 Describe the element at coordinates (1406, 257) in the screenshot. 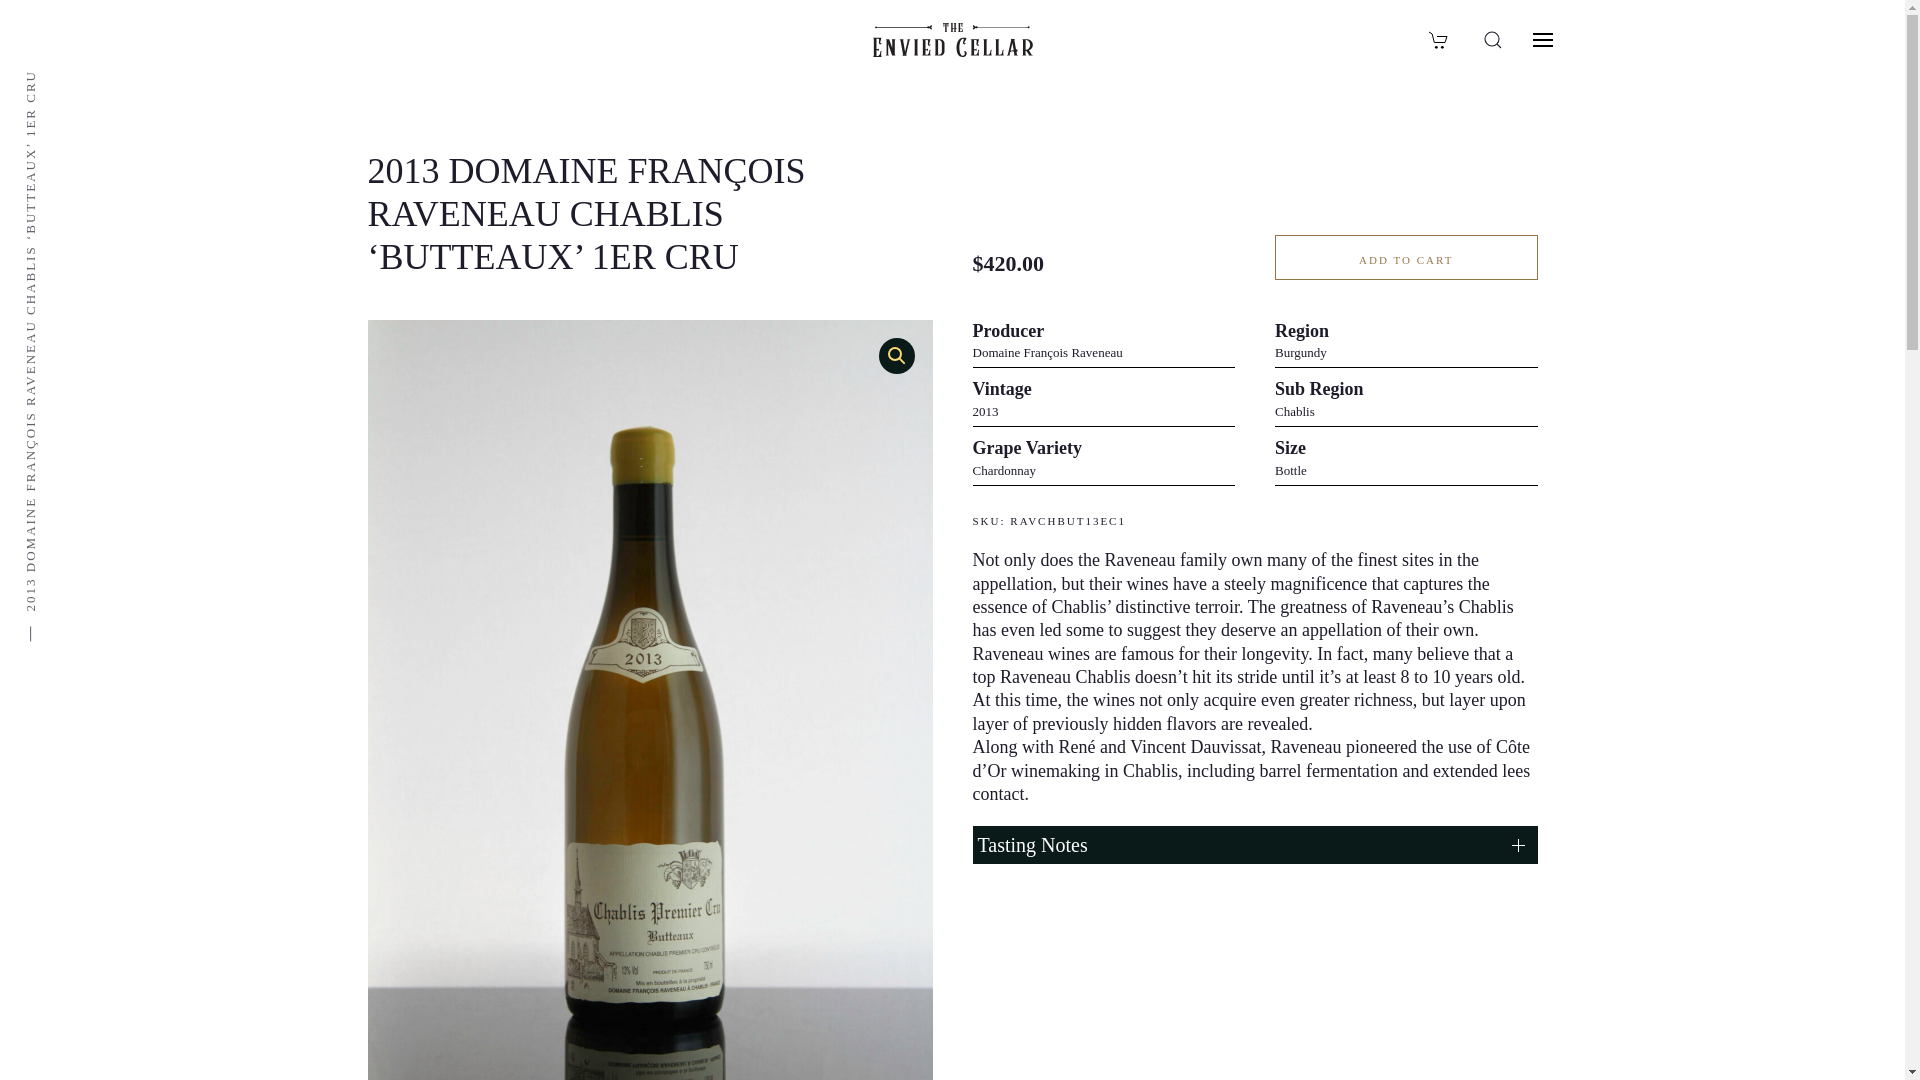

I see `ADD TO CART` at that location.